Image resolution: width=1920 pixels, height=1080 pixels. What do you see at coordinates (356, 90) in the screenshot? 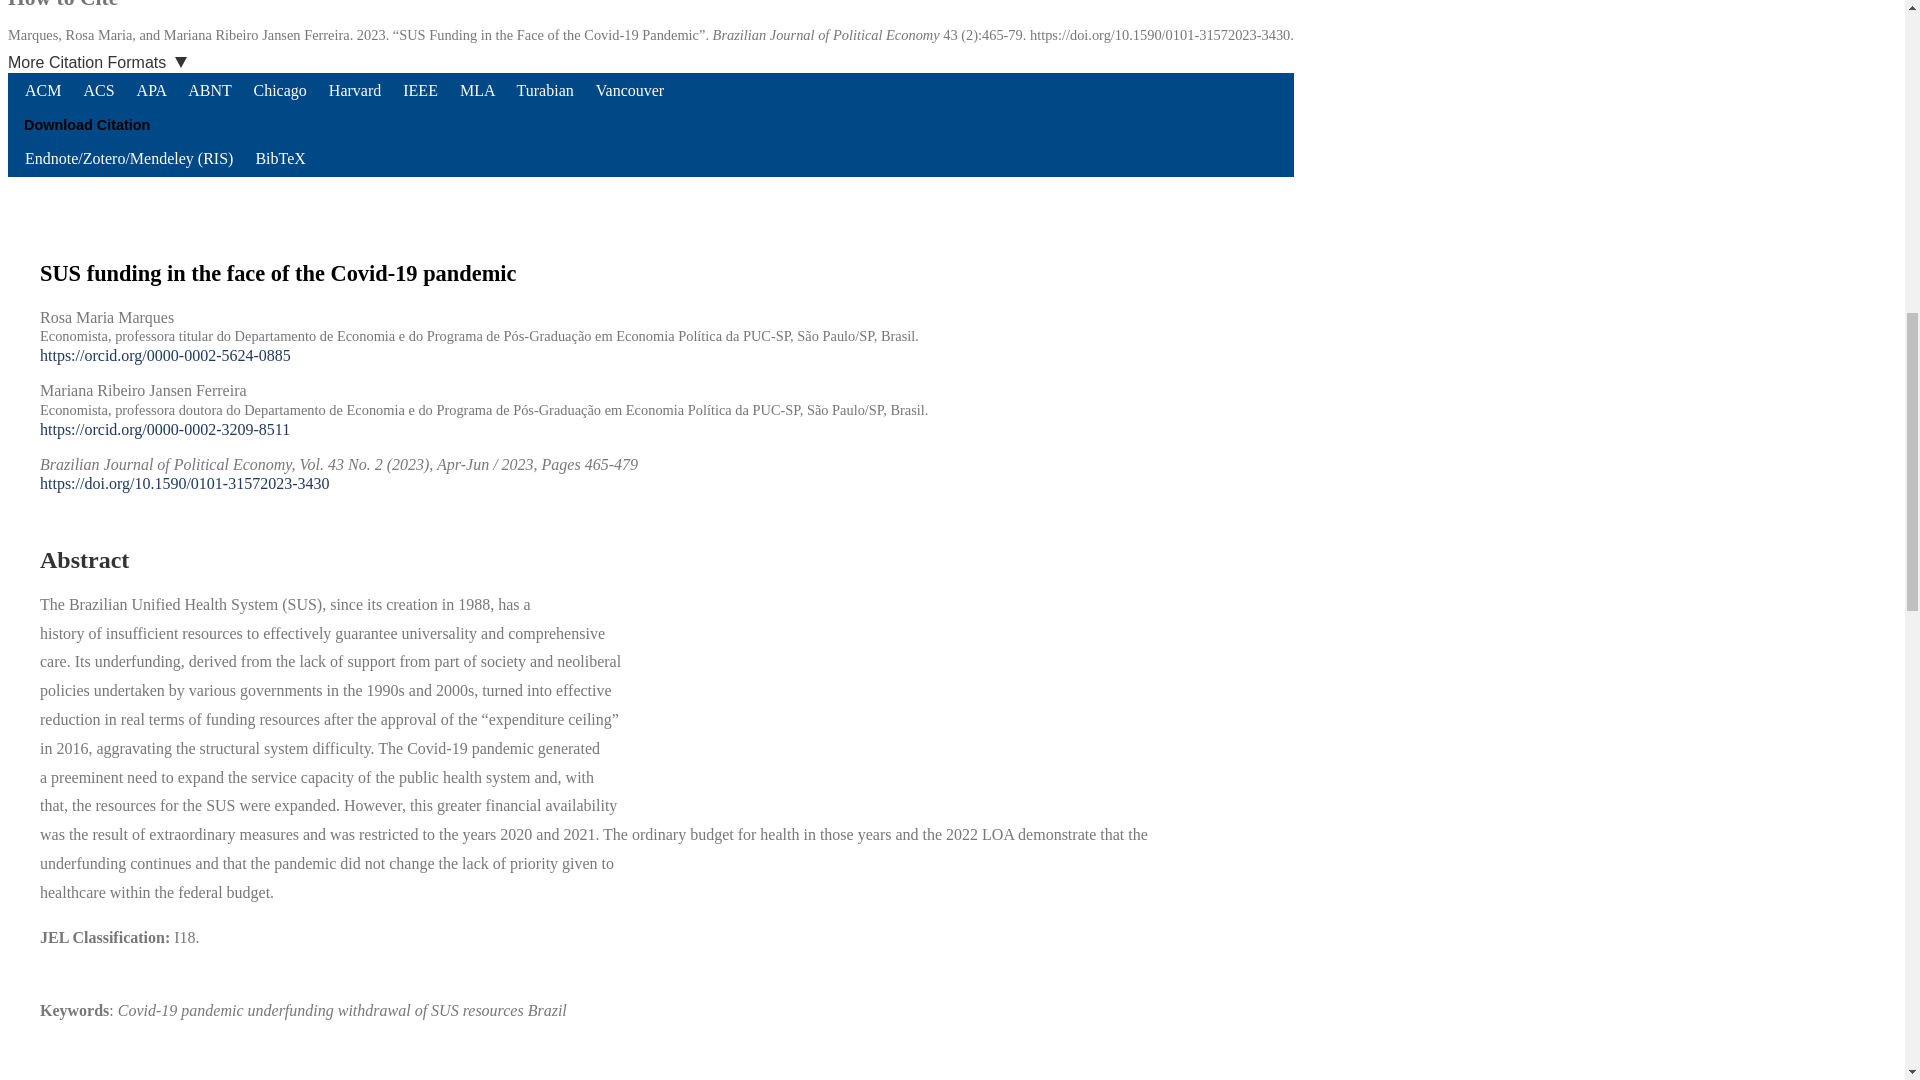
I see `Harvard` at bounding box center [356, 90].